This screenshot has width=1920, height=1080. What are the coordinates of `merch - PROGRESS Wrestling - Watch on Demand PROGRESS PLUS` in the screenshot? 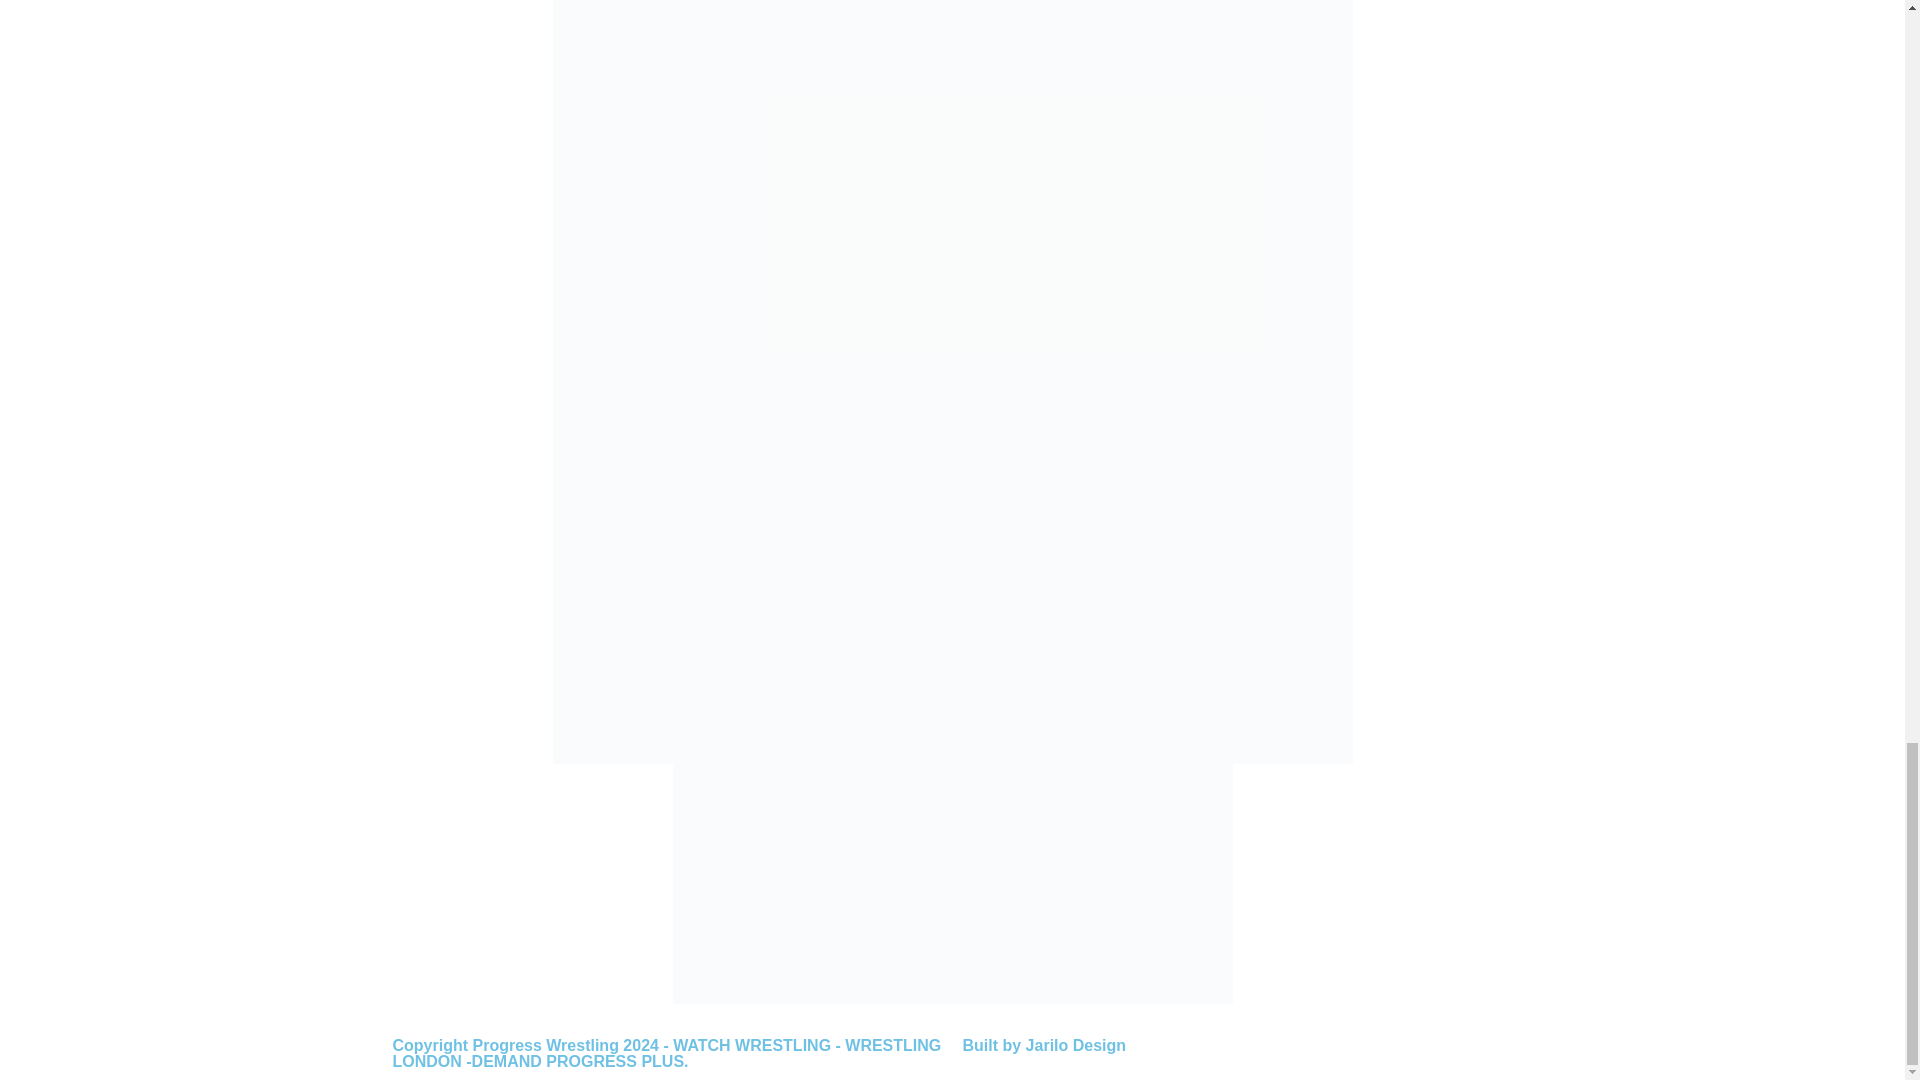 It's located at (952, 884).